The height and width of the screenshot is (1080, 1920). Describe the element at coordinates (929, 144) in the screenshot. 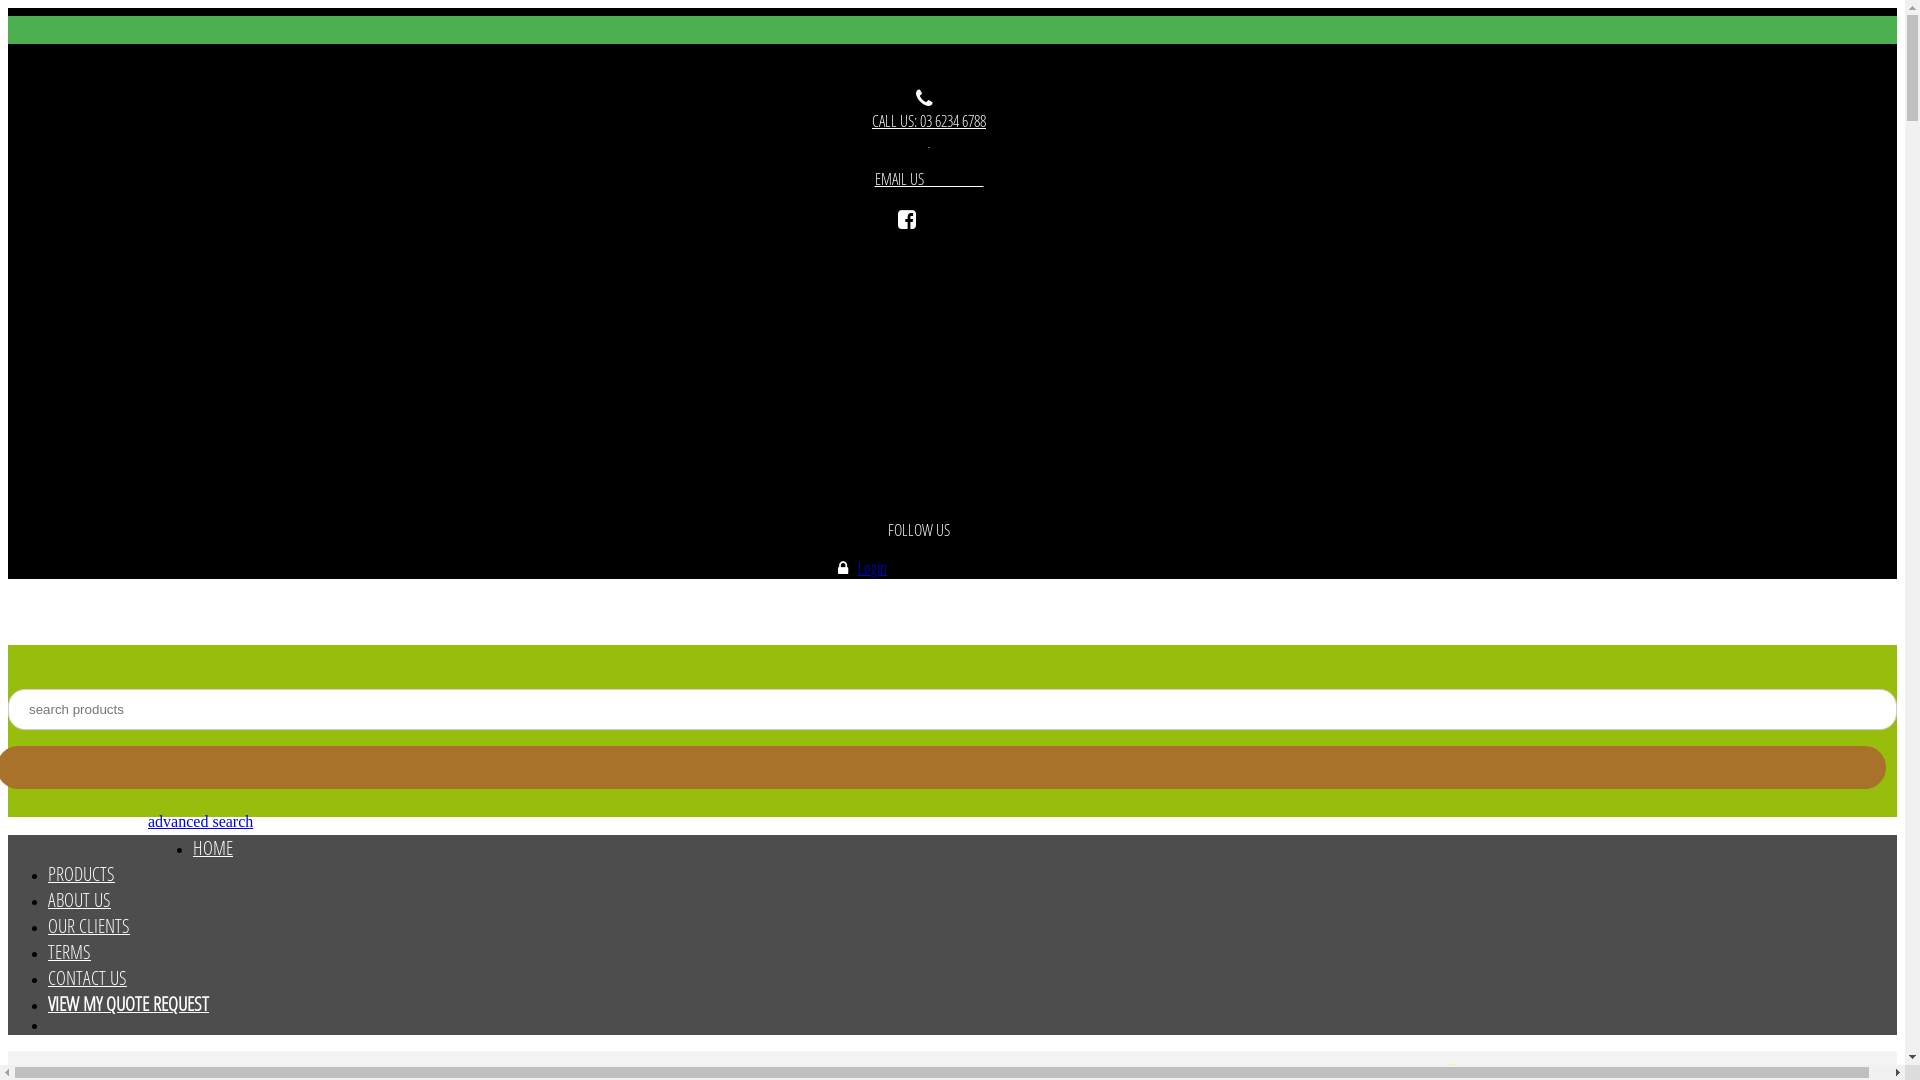

I see ` ` at that location.